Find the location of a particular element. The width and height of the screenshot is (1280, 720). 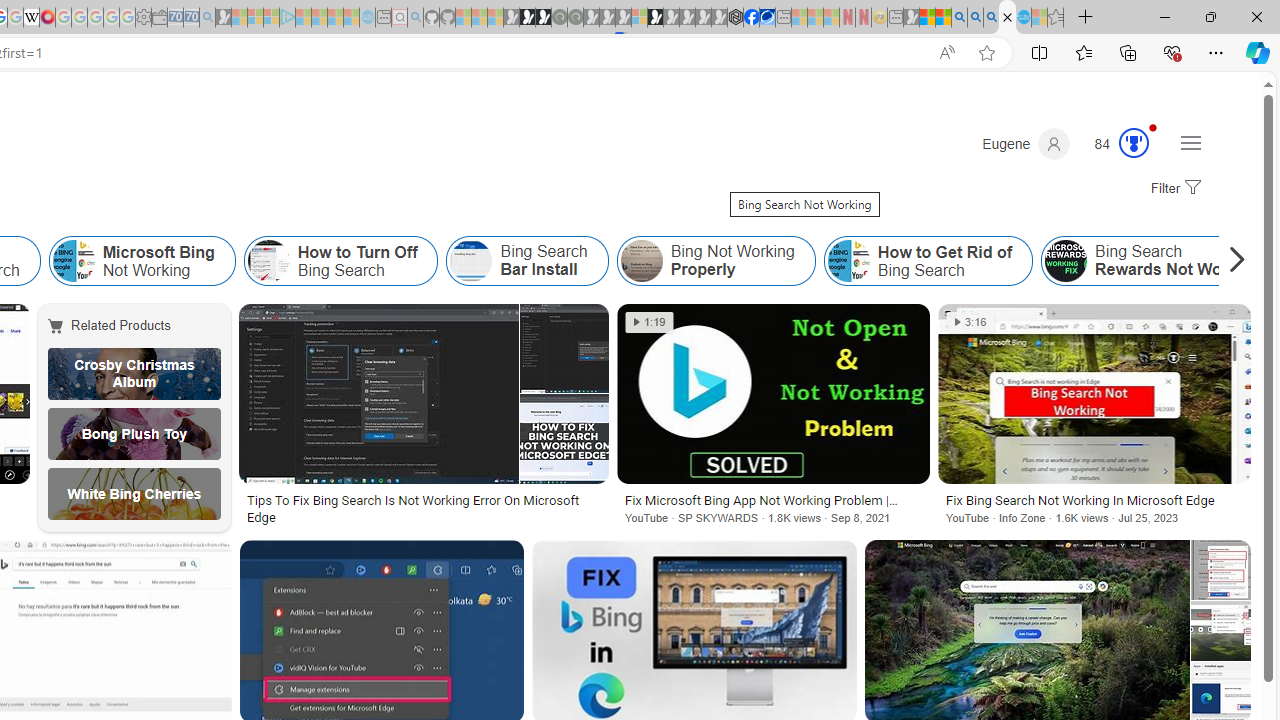

Bing Not Working Properly is located at coordinates (641, 260).